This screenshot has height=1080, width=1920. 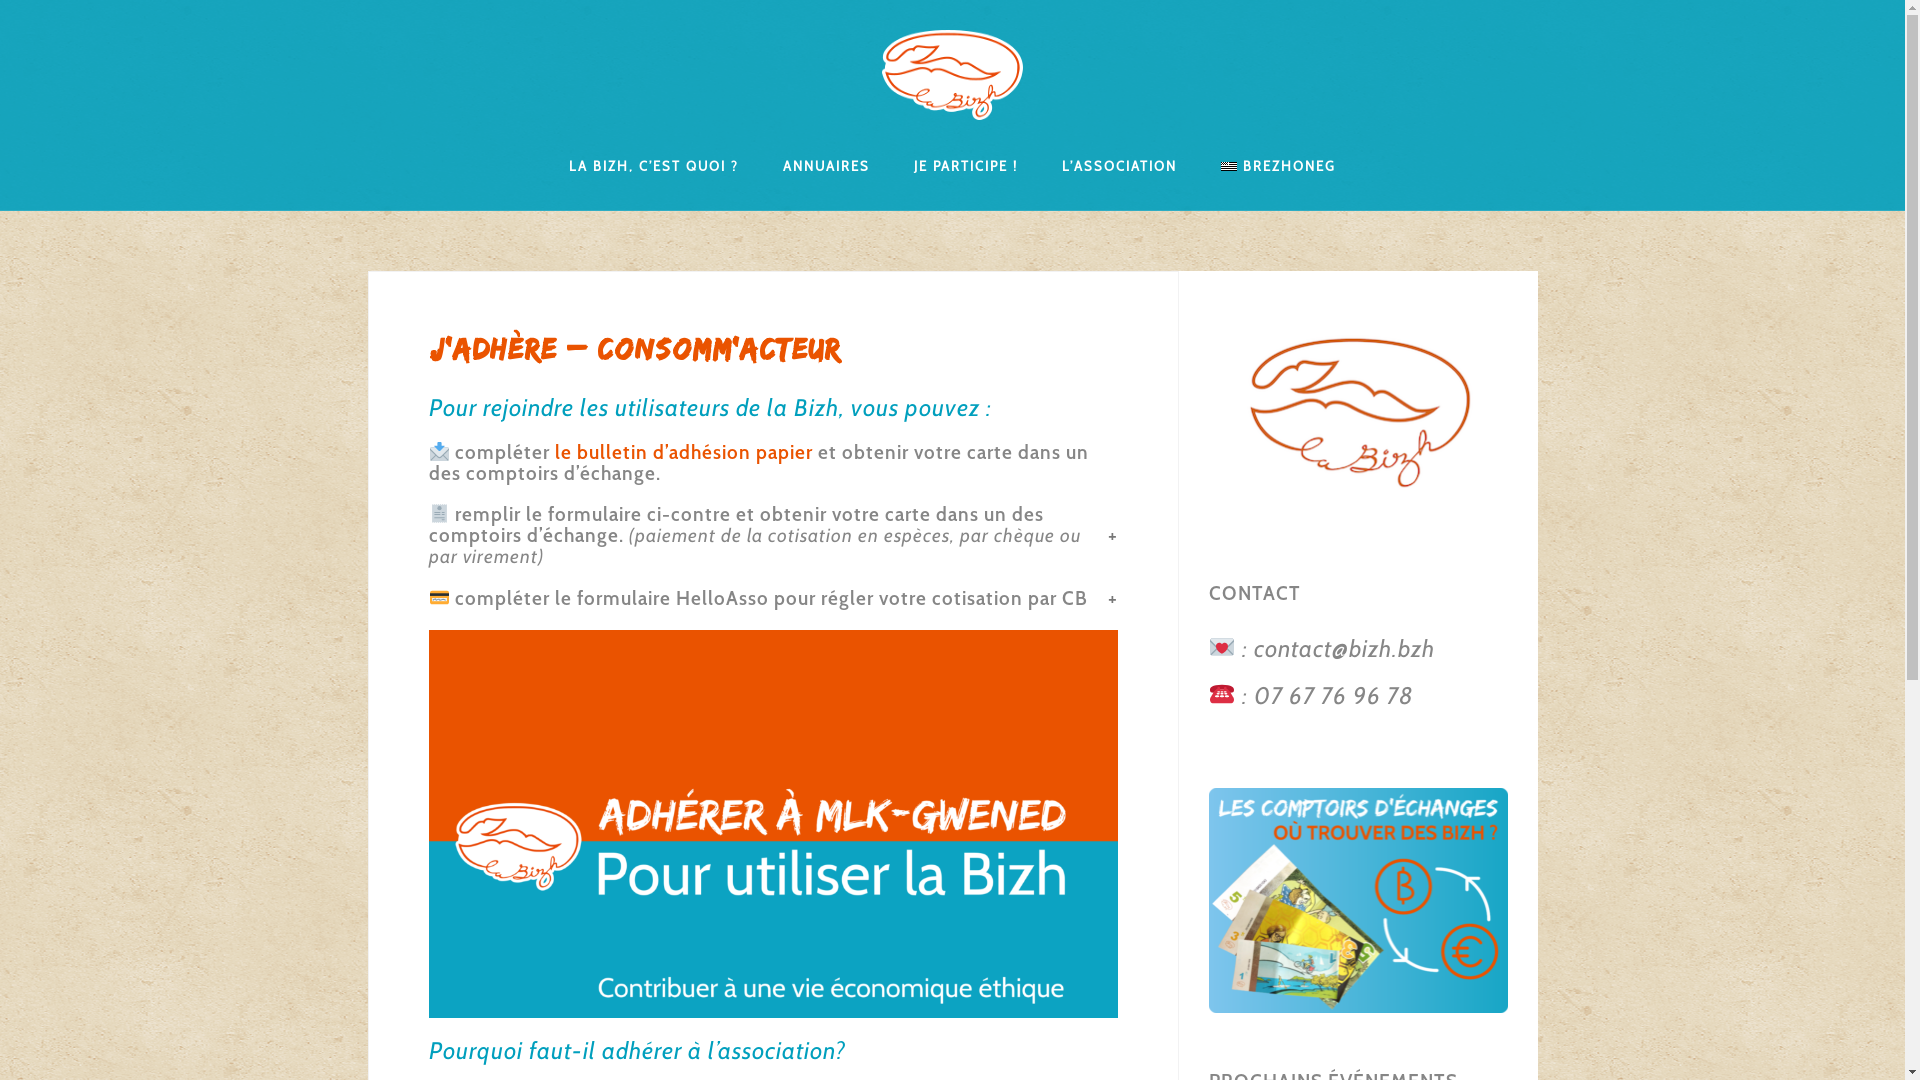 I want to click on Brezhoneg, so click(x=1278, y=165).